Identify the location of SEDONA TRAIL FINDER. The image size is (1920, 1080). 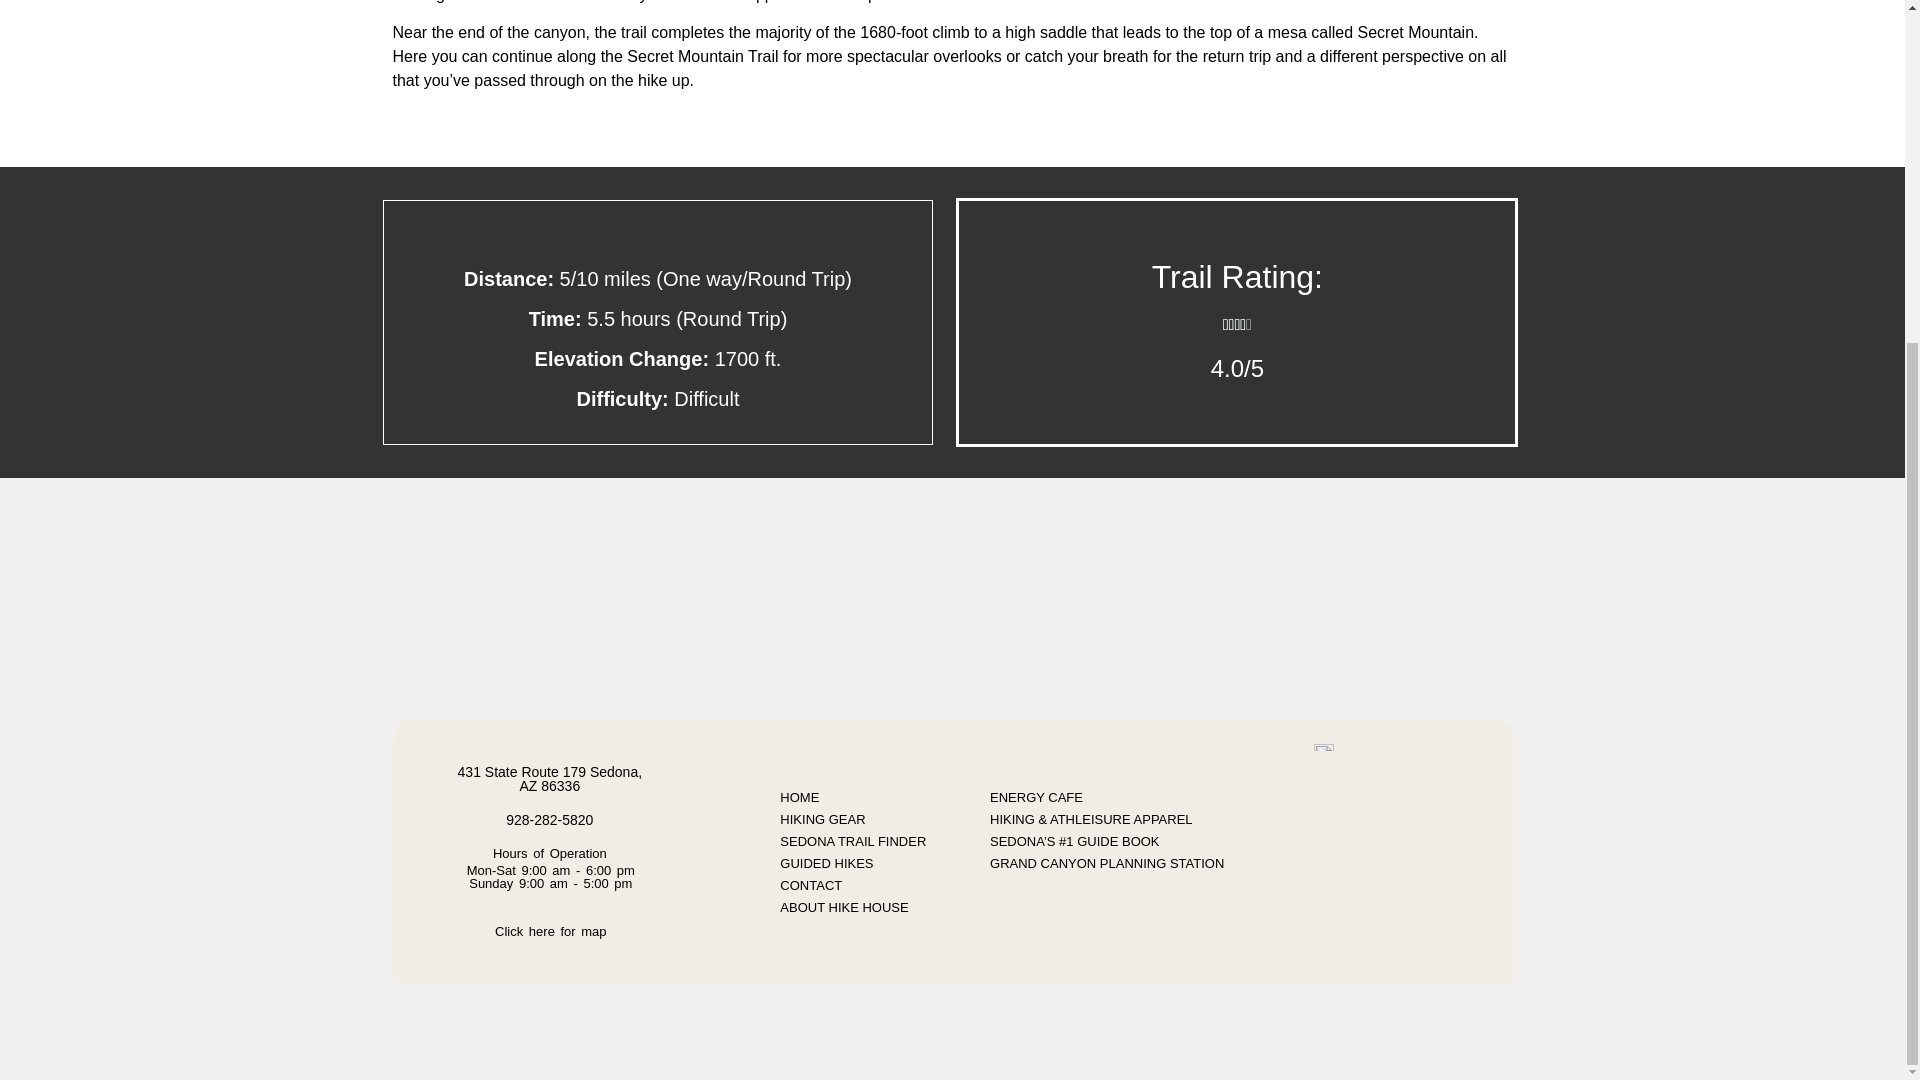
(853, 842).